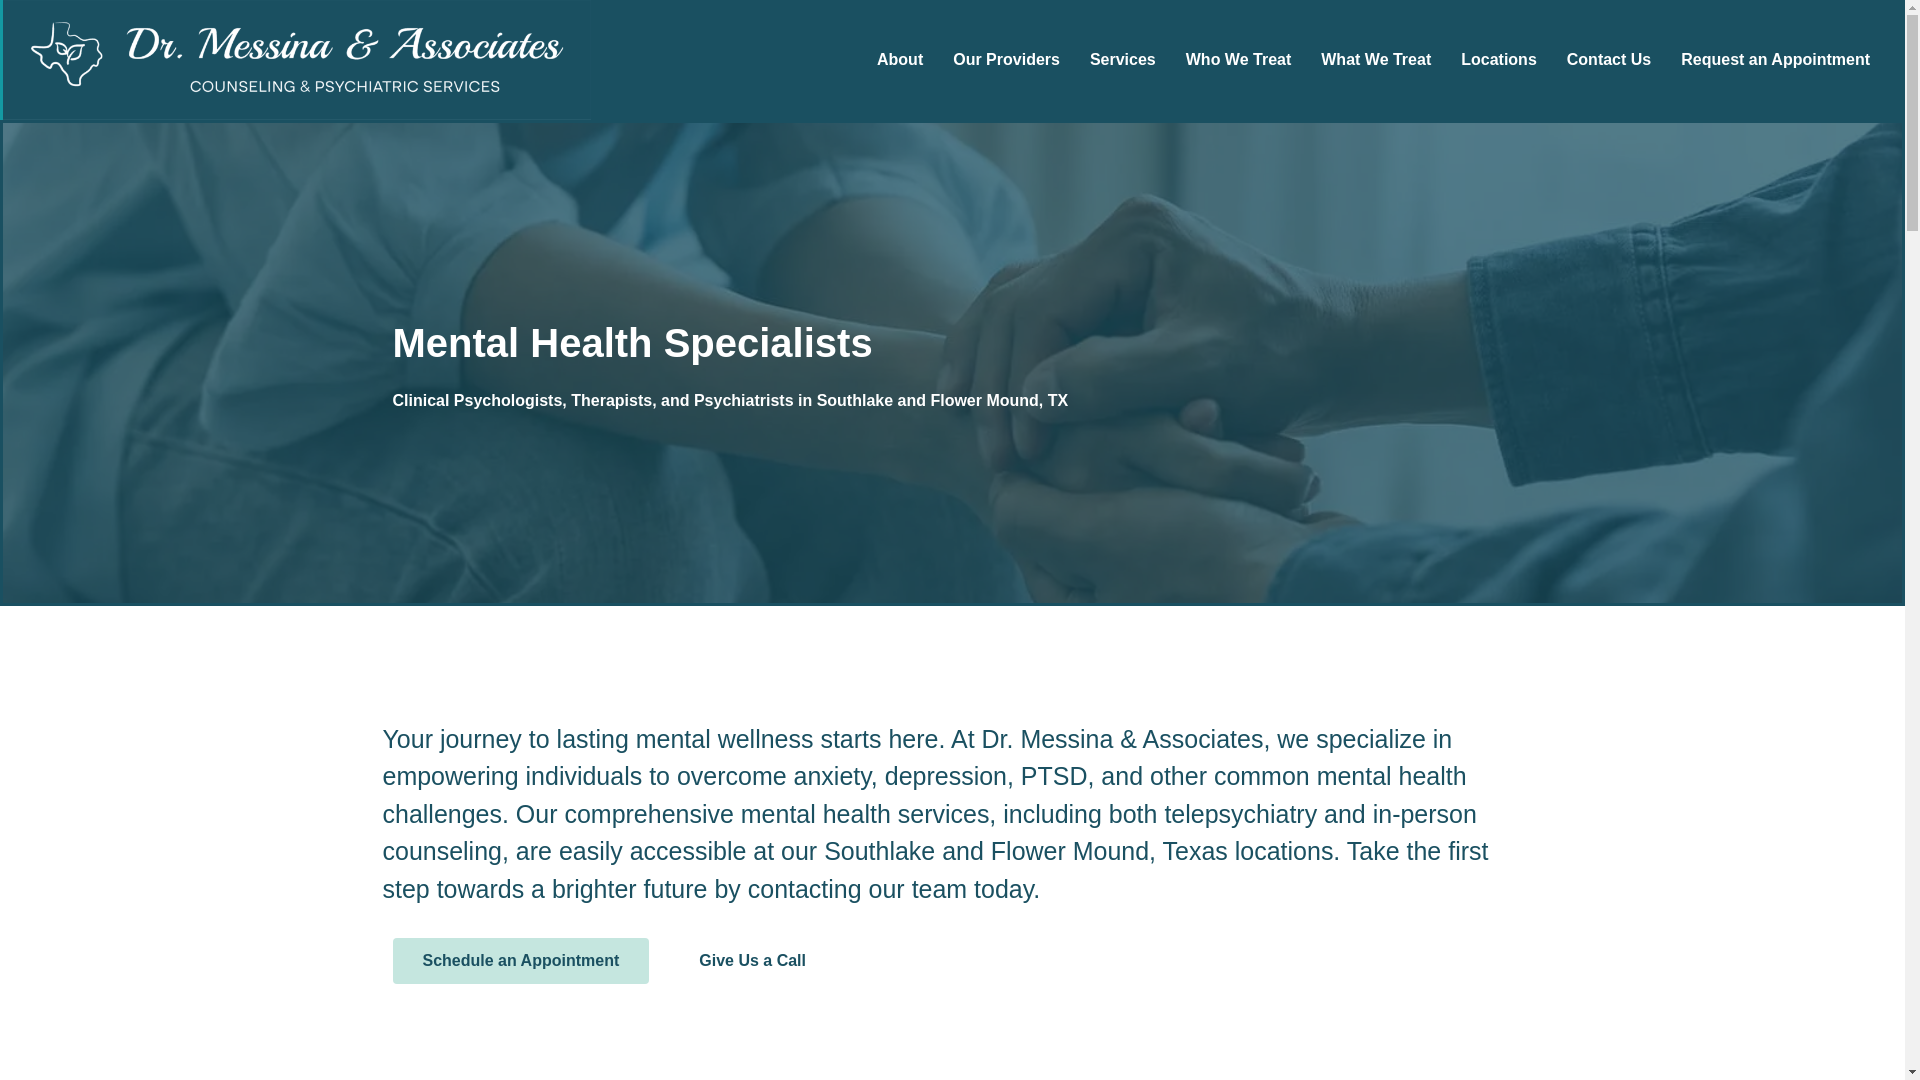  Describe the element at coordinates (1608, 60) in the screenshot. I see `Contact Us` at that location.